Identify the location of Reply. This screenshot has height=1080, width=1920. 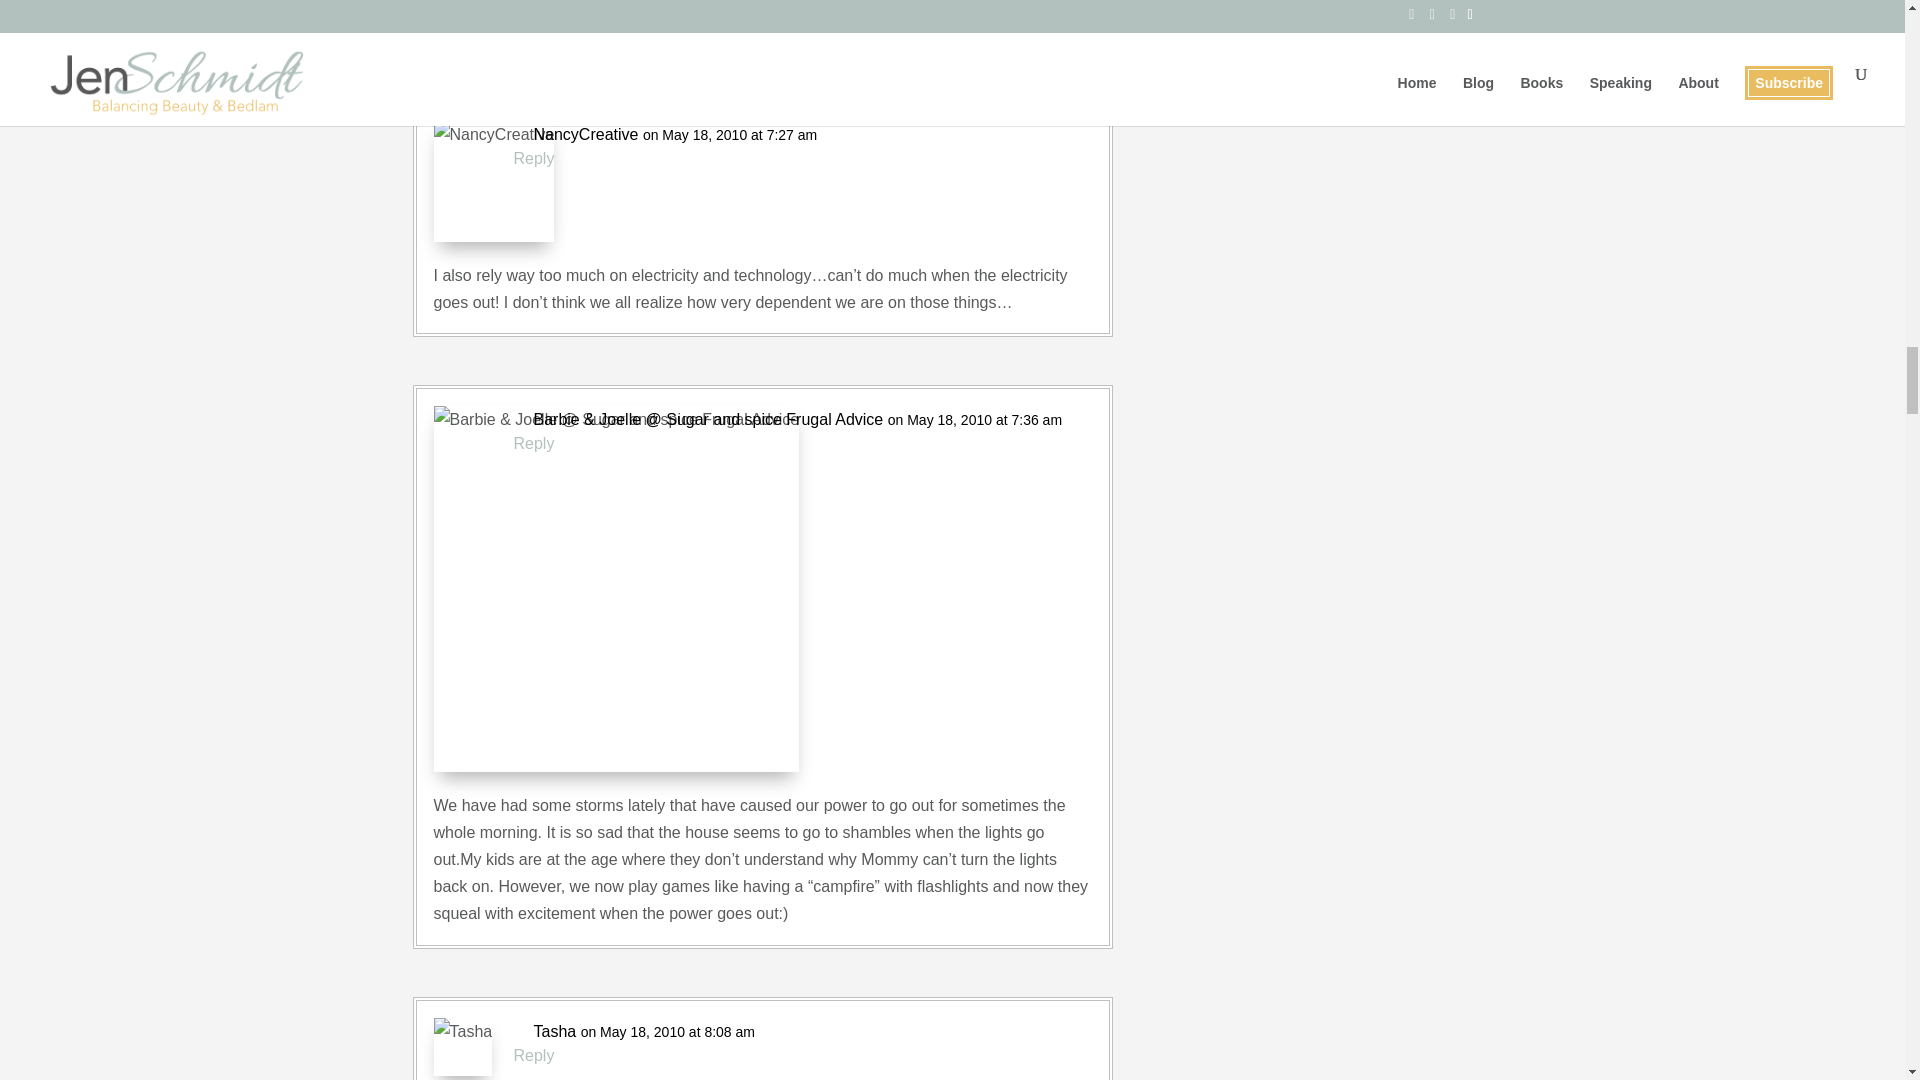
(534, 158).